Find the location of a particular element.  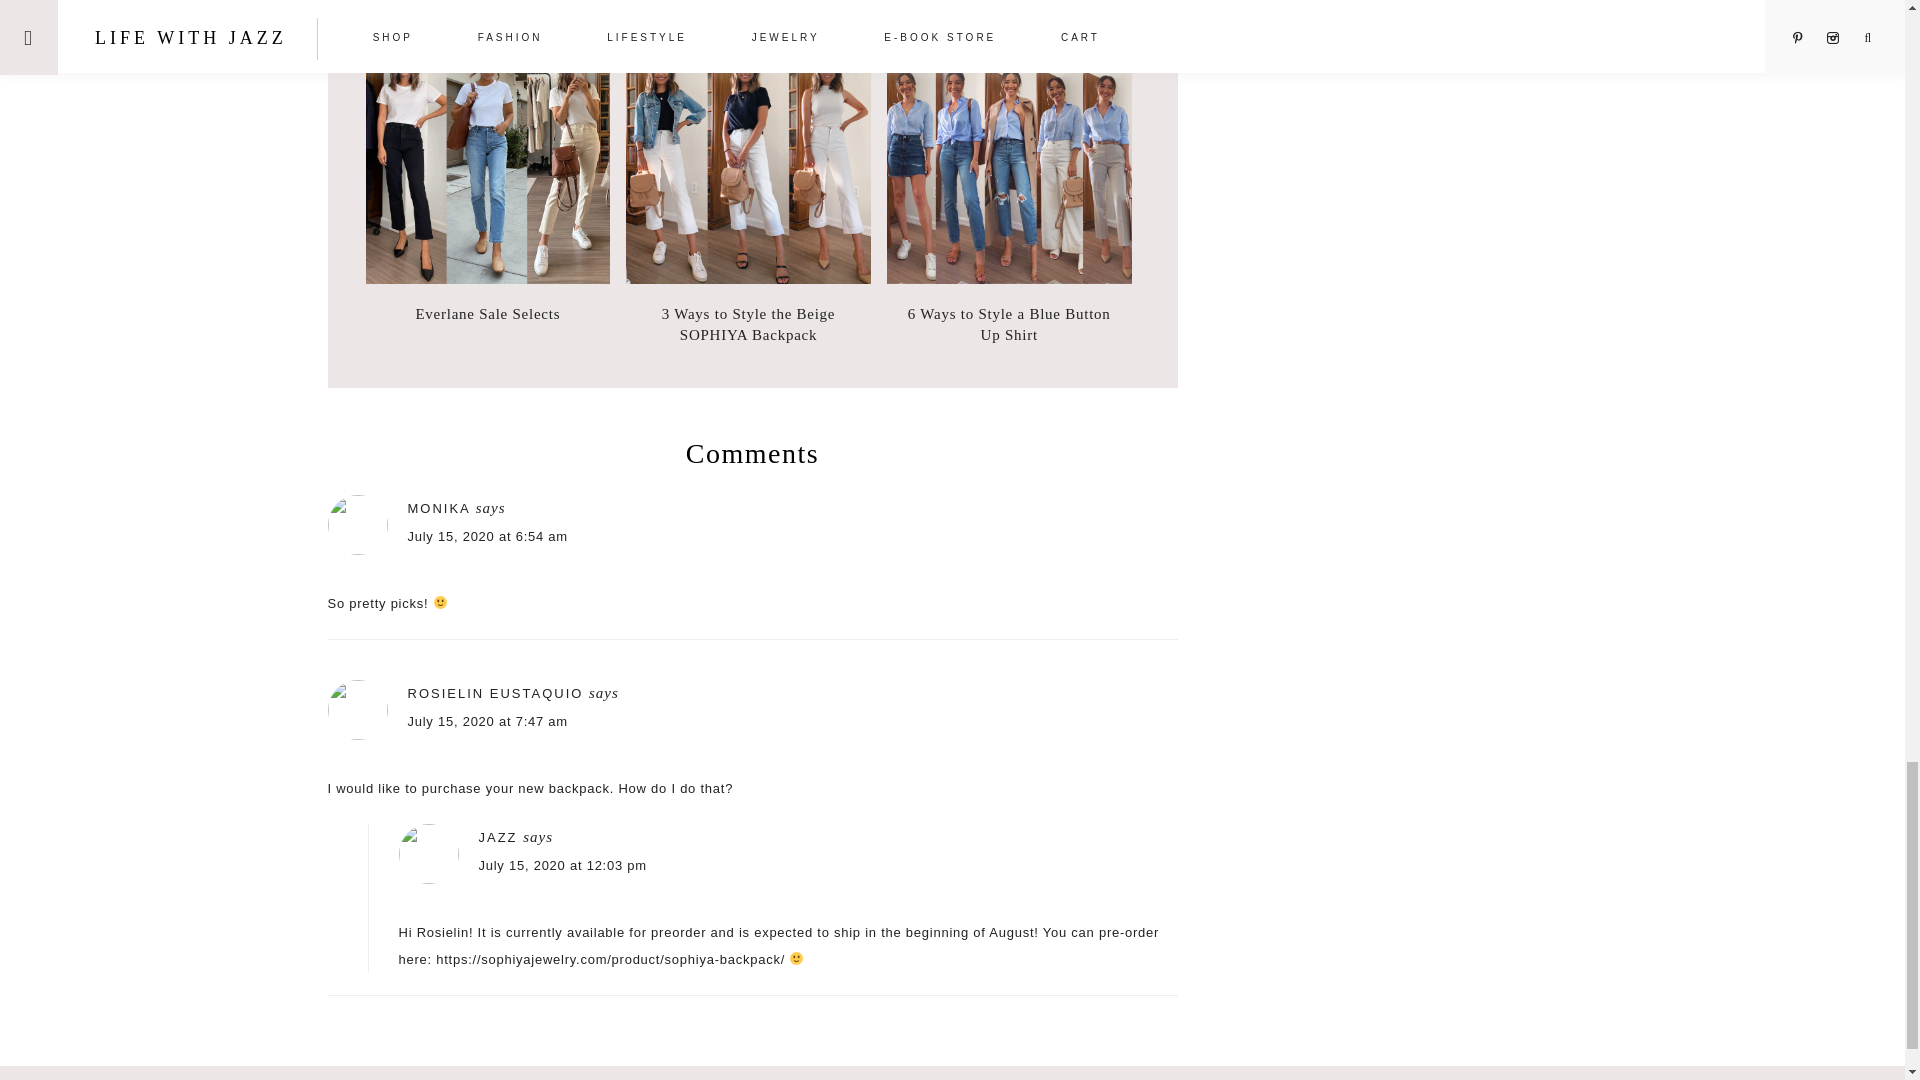

Permanent Link to 6 Ways to Style a Blue Button Up Shirt is located at coordinates (1008, 324).